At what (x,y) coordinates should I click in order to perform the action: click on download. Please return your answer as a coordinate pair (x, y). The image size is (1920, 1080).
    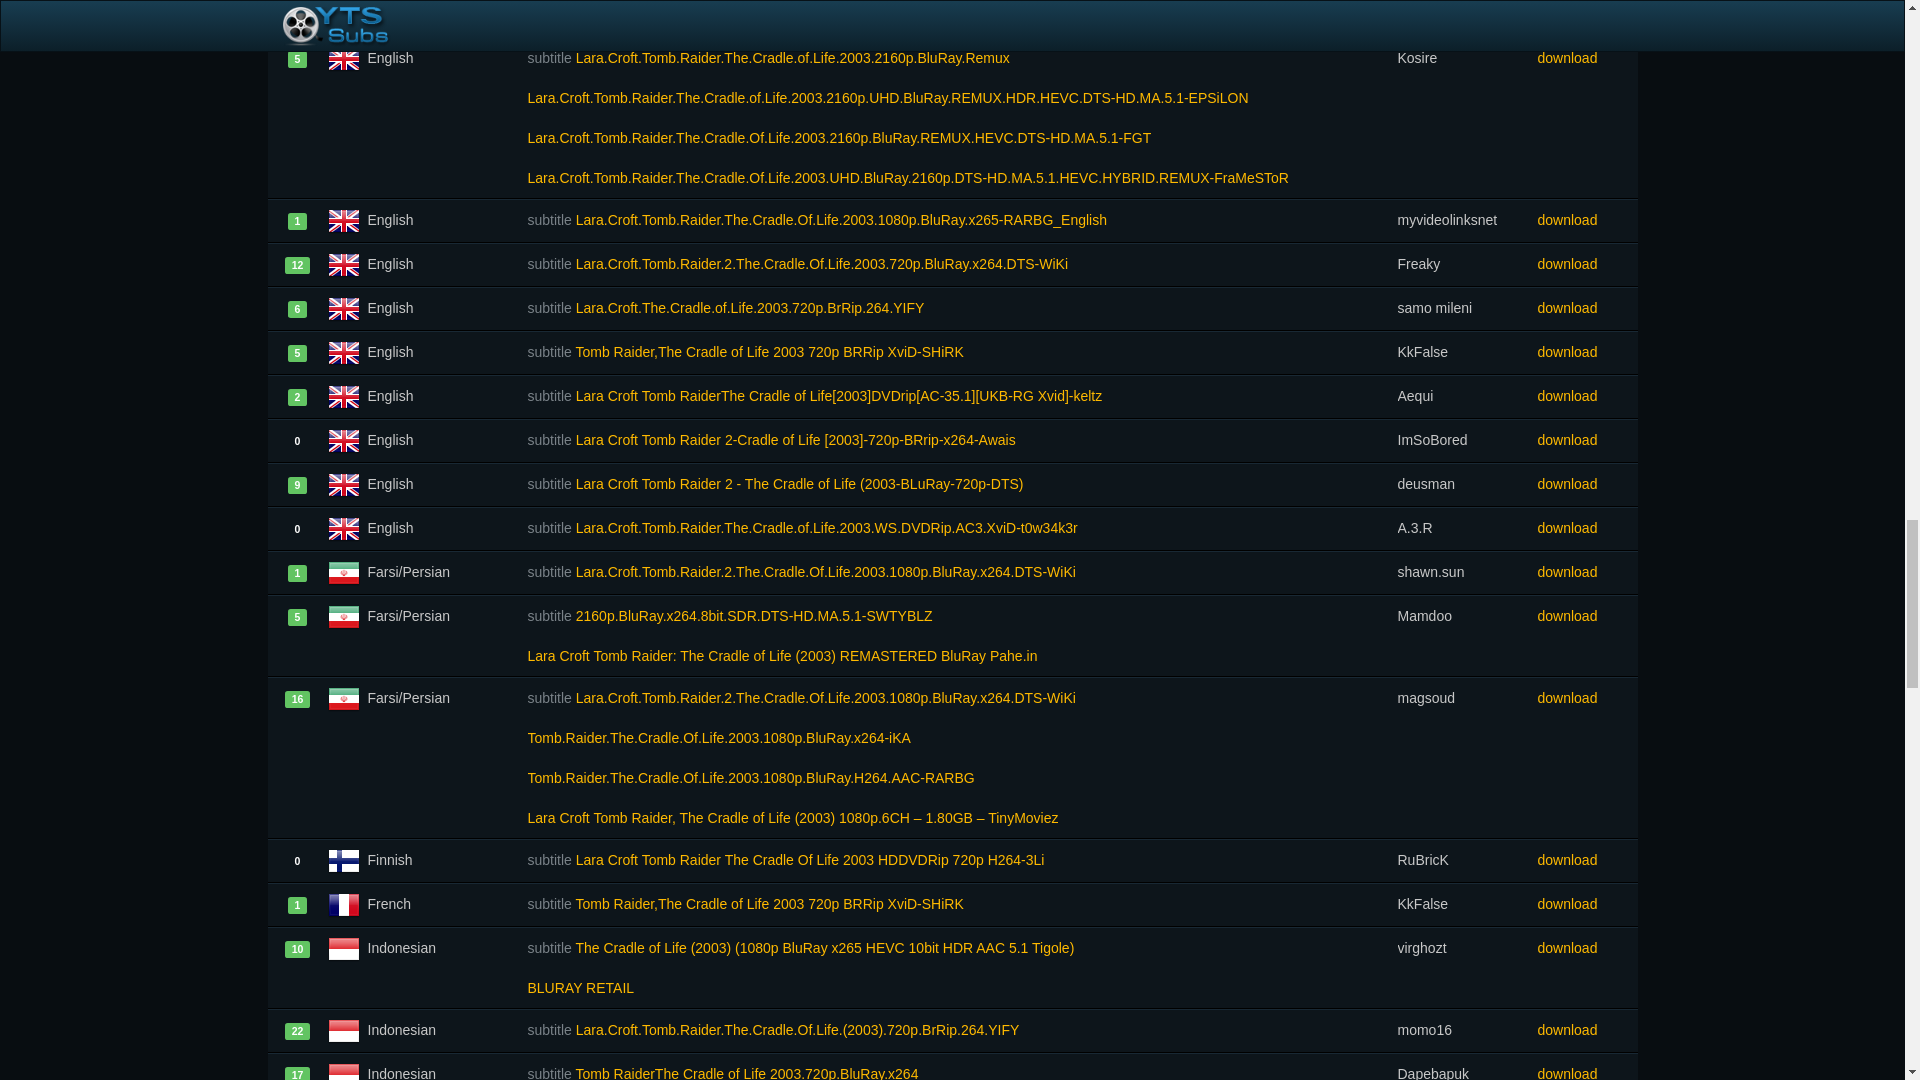
    Looking at the image, I should click on (1587, 16).